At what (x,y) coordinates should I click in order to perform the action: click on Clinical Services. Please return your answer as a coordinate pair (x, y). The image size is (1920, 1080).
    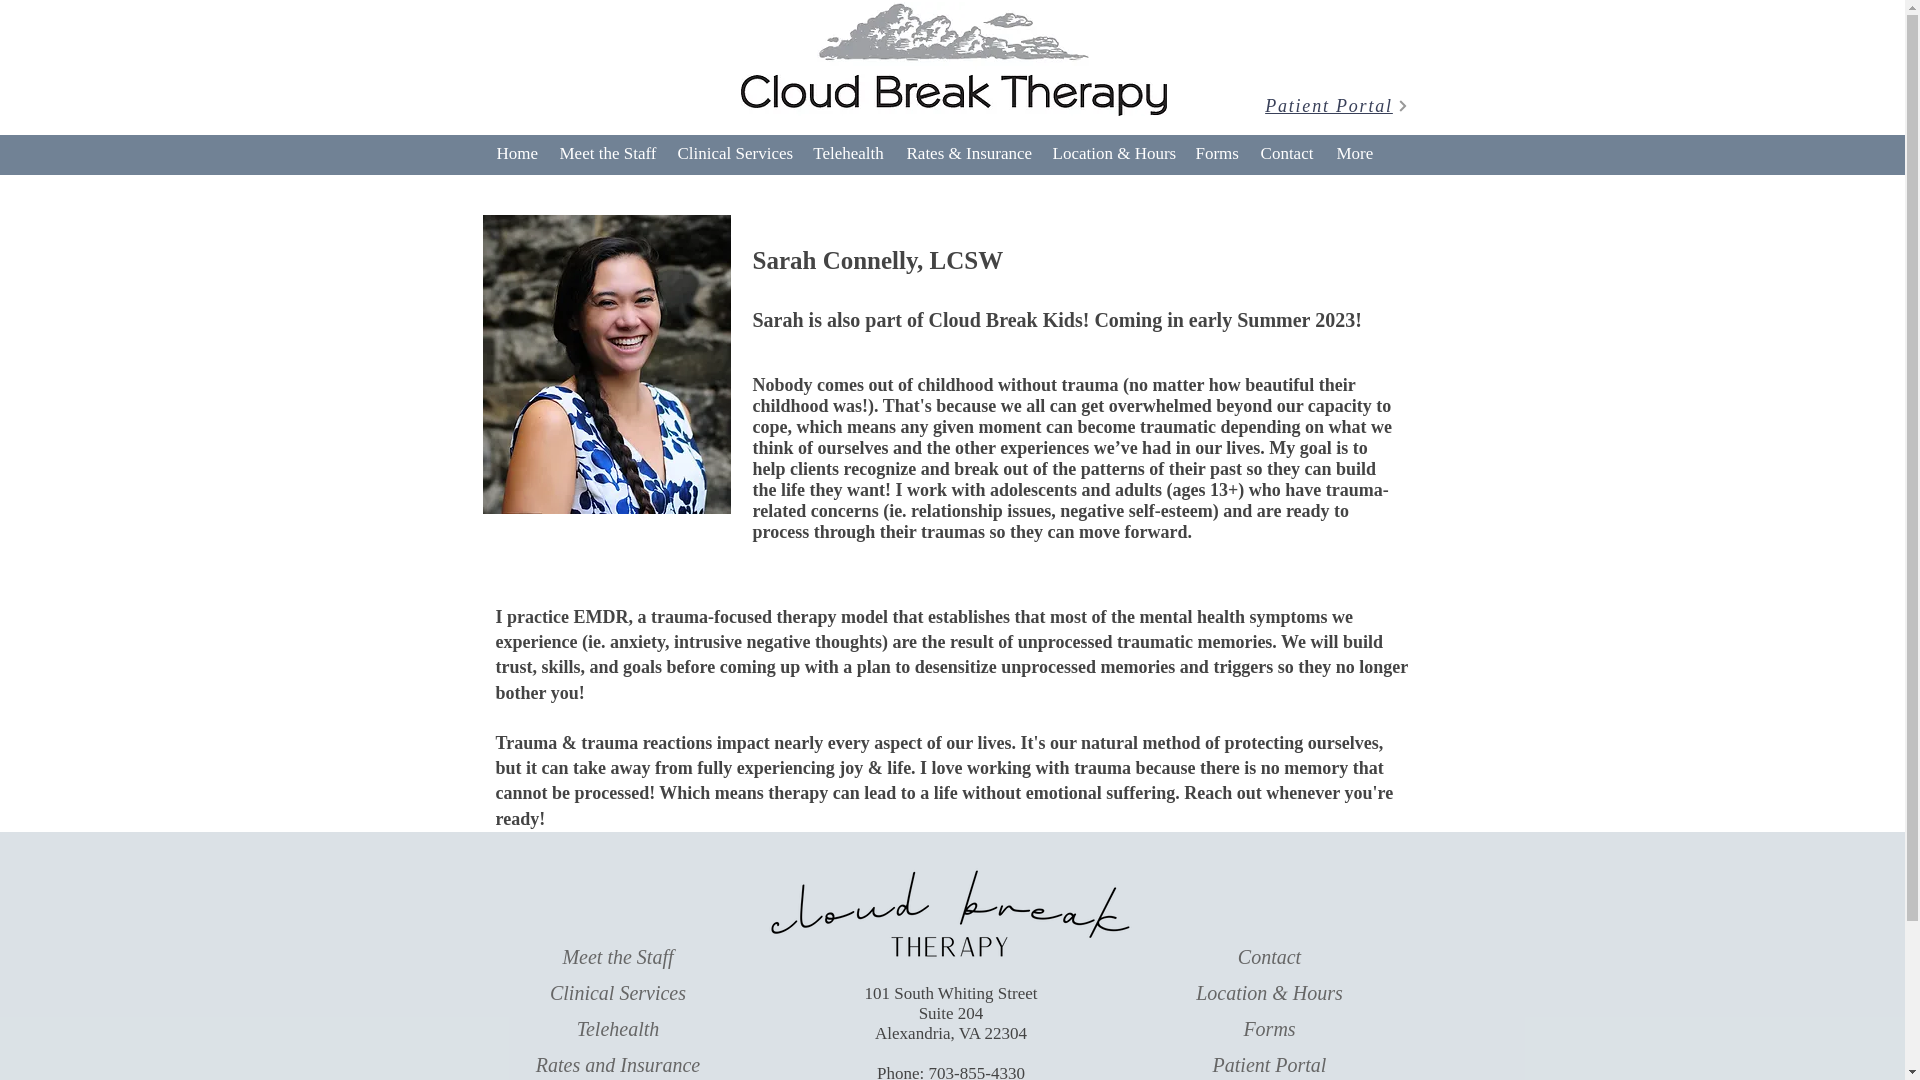
    Looking at the image, I should click on (733, 153).